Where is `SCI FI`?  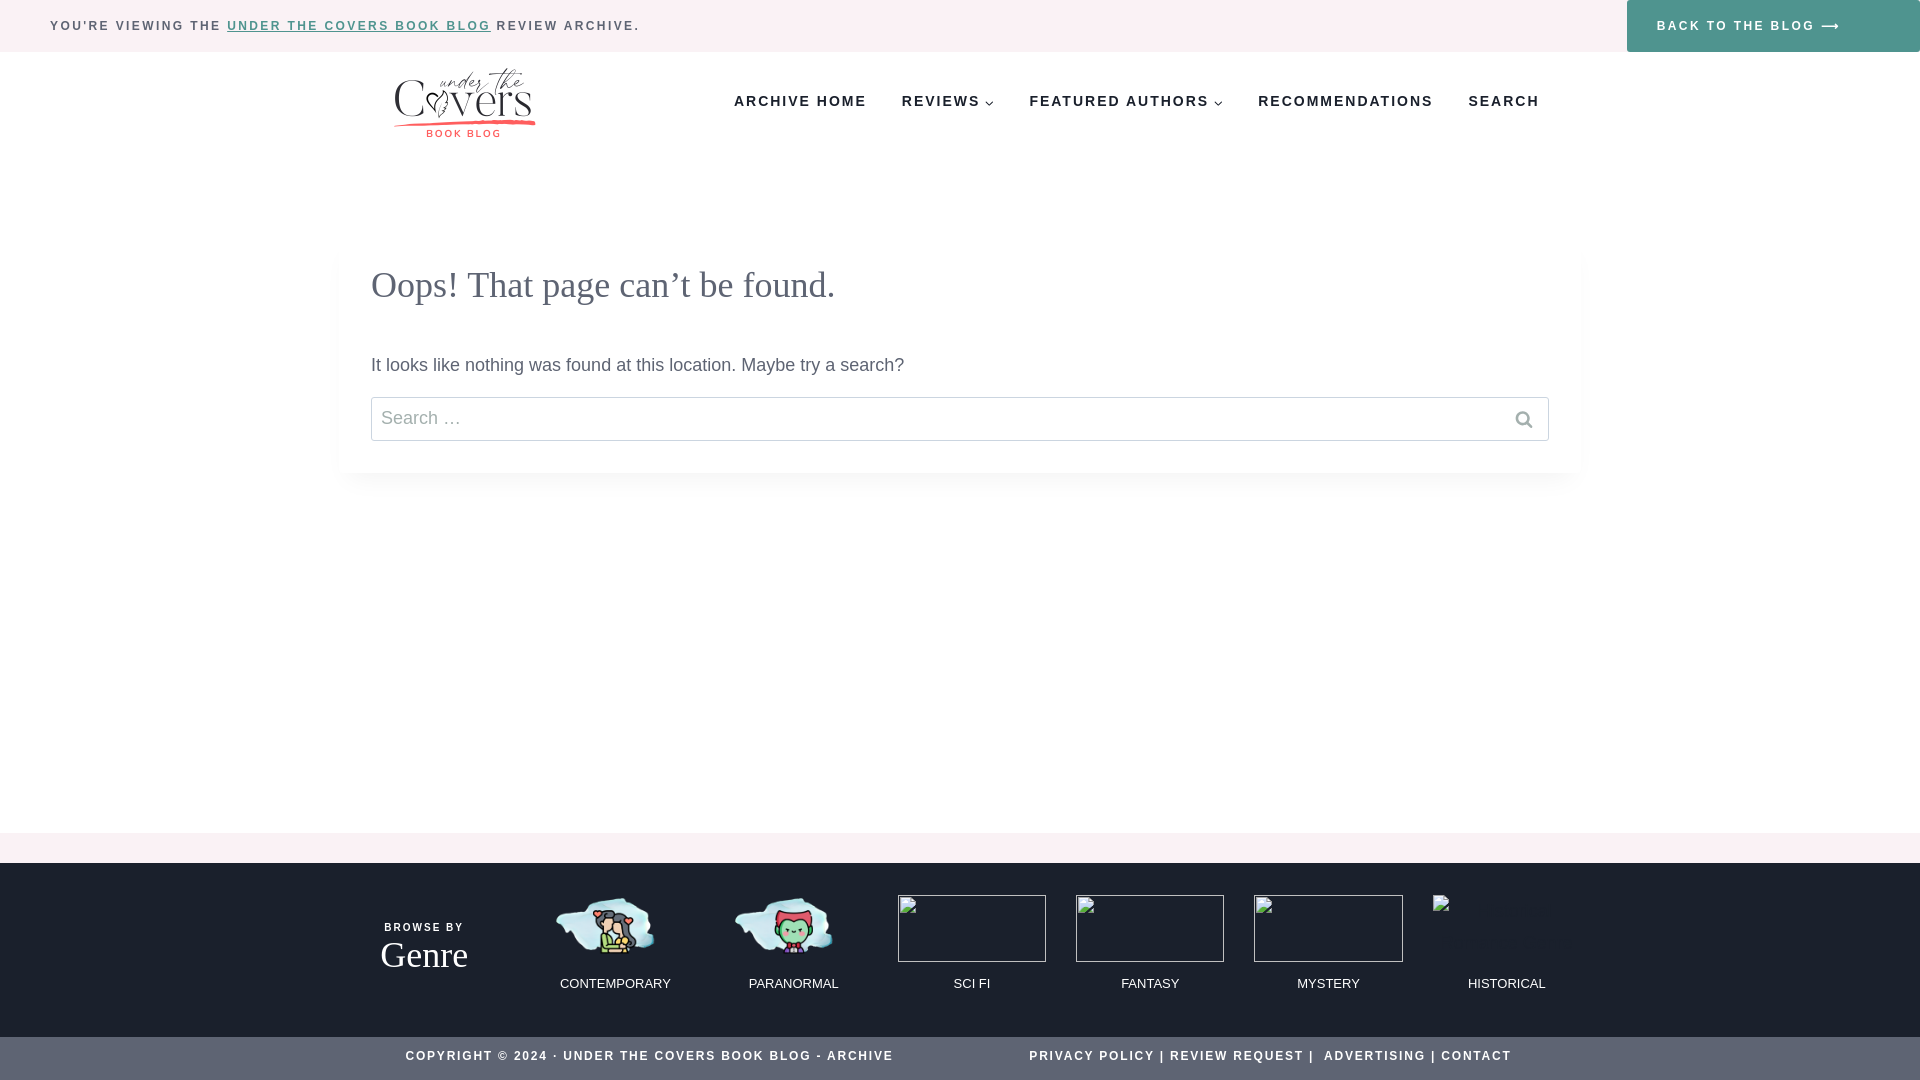 SCI FI is located at coordinates (972, 950).